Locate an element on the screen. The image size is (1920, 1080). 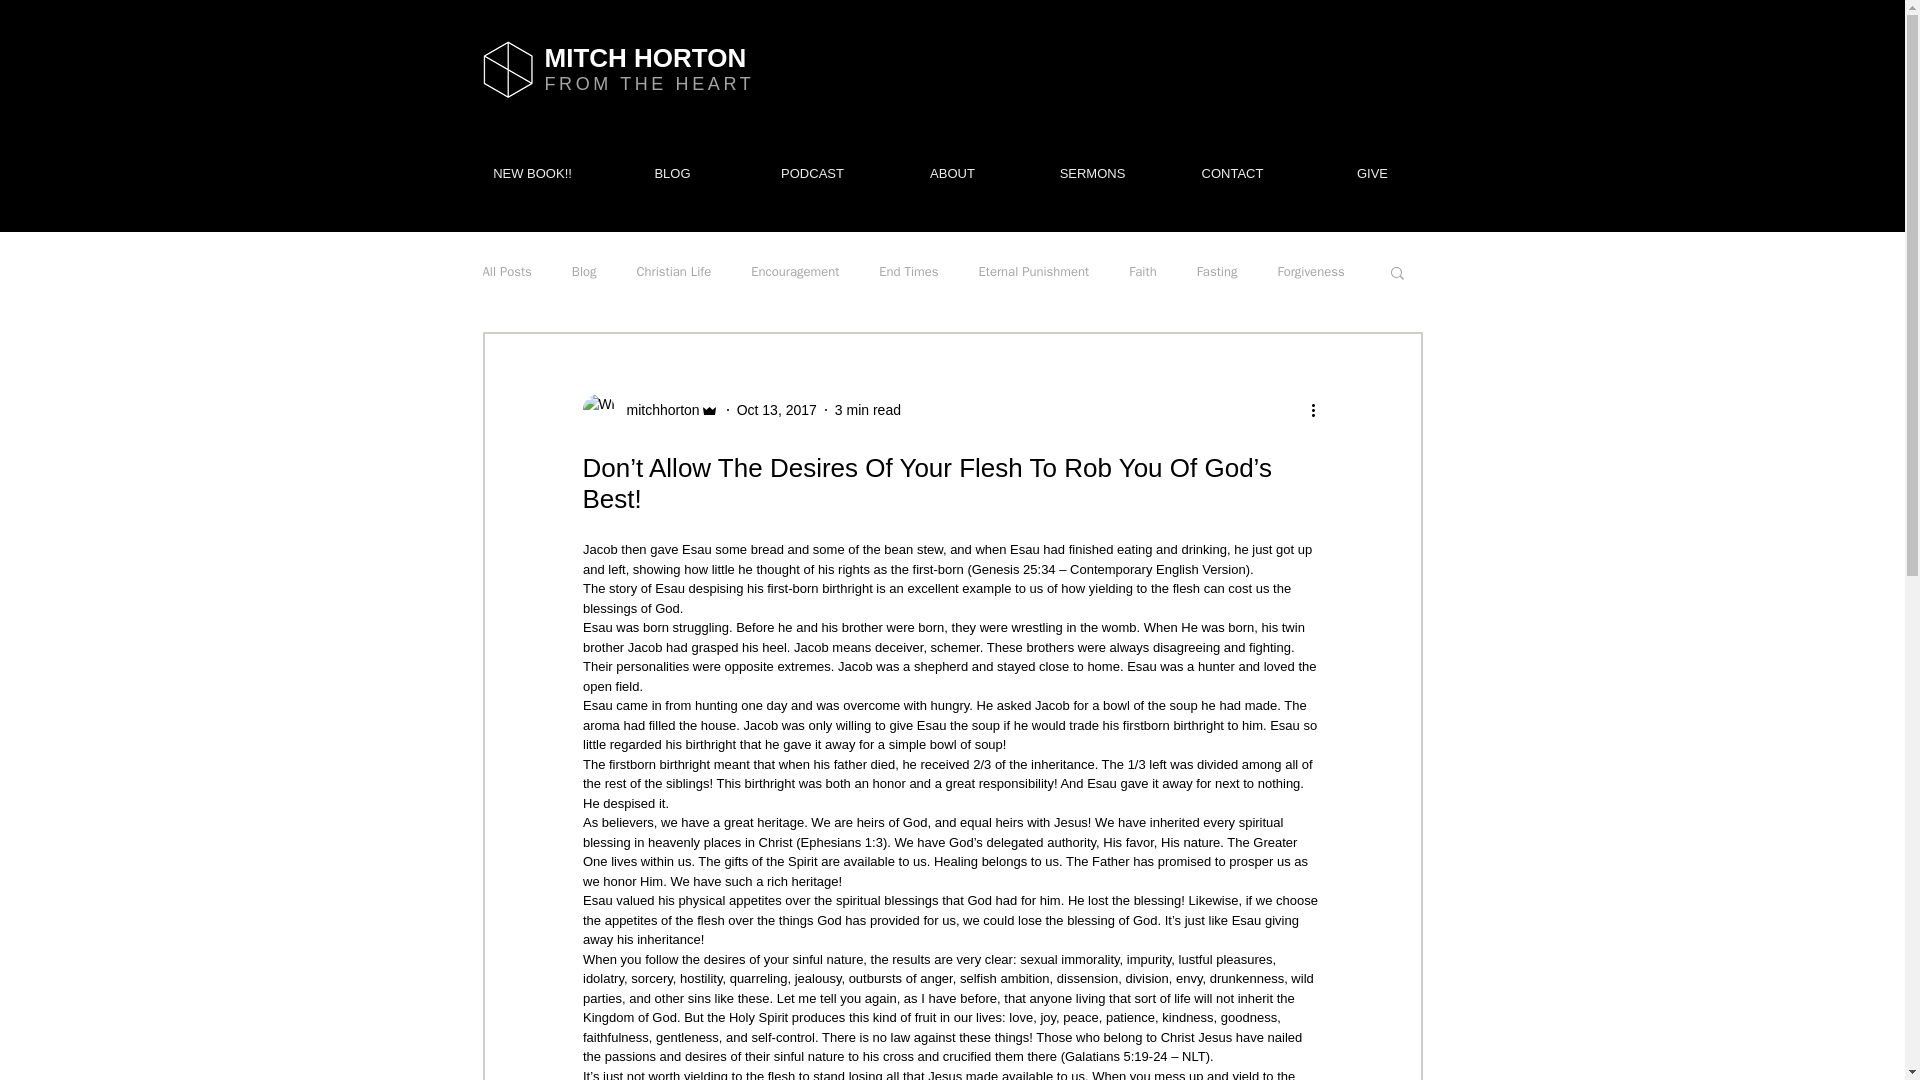
Encouragement is located at coordinates (794, 272).